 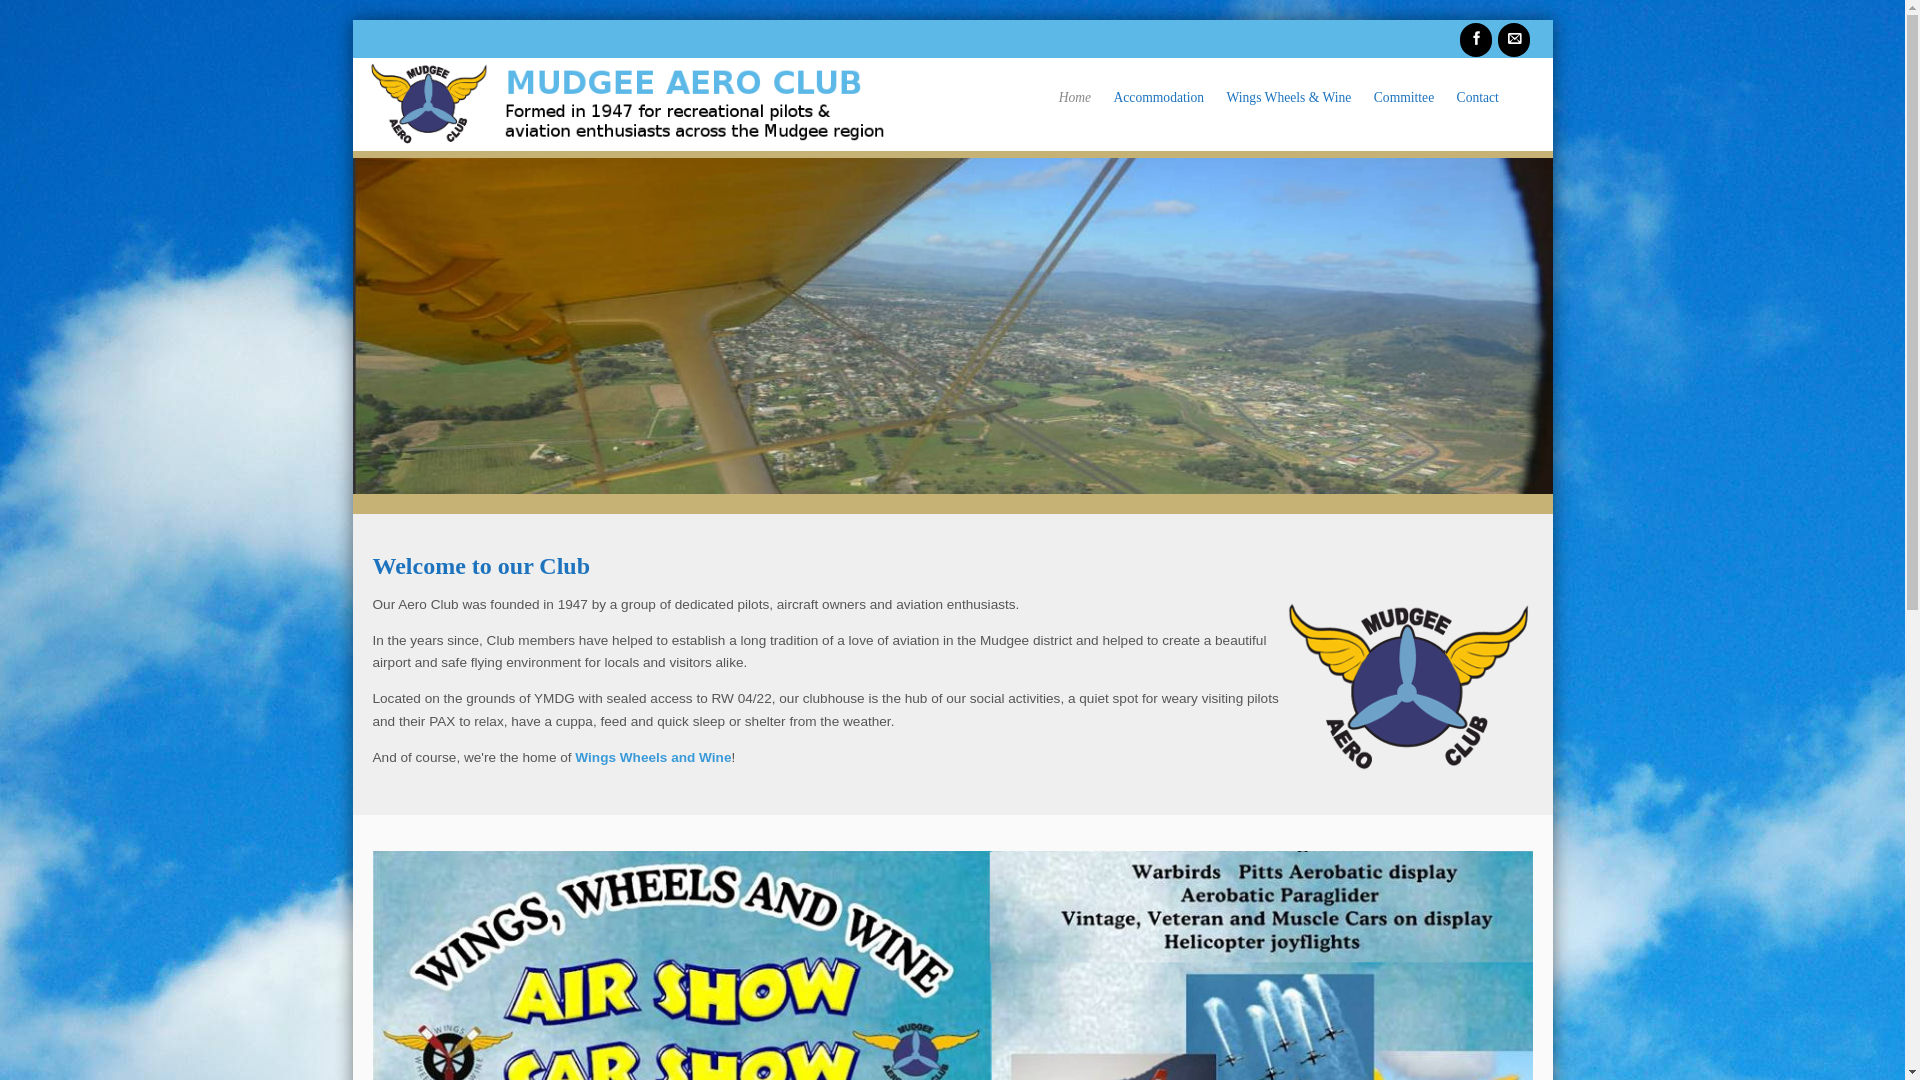 I want to click on Wings Wheels and Wine, so click(x=653, y=758).